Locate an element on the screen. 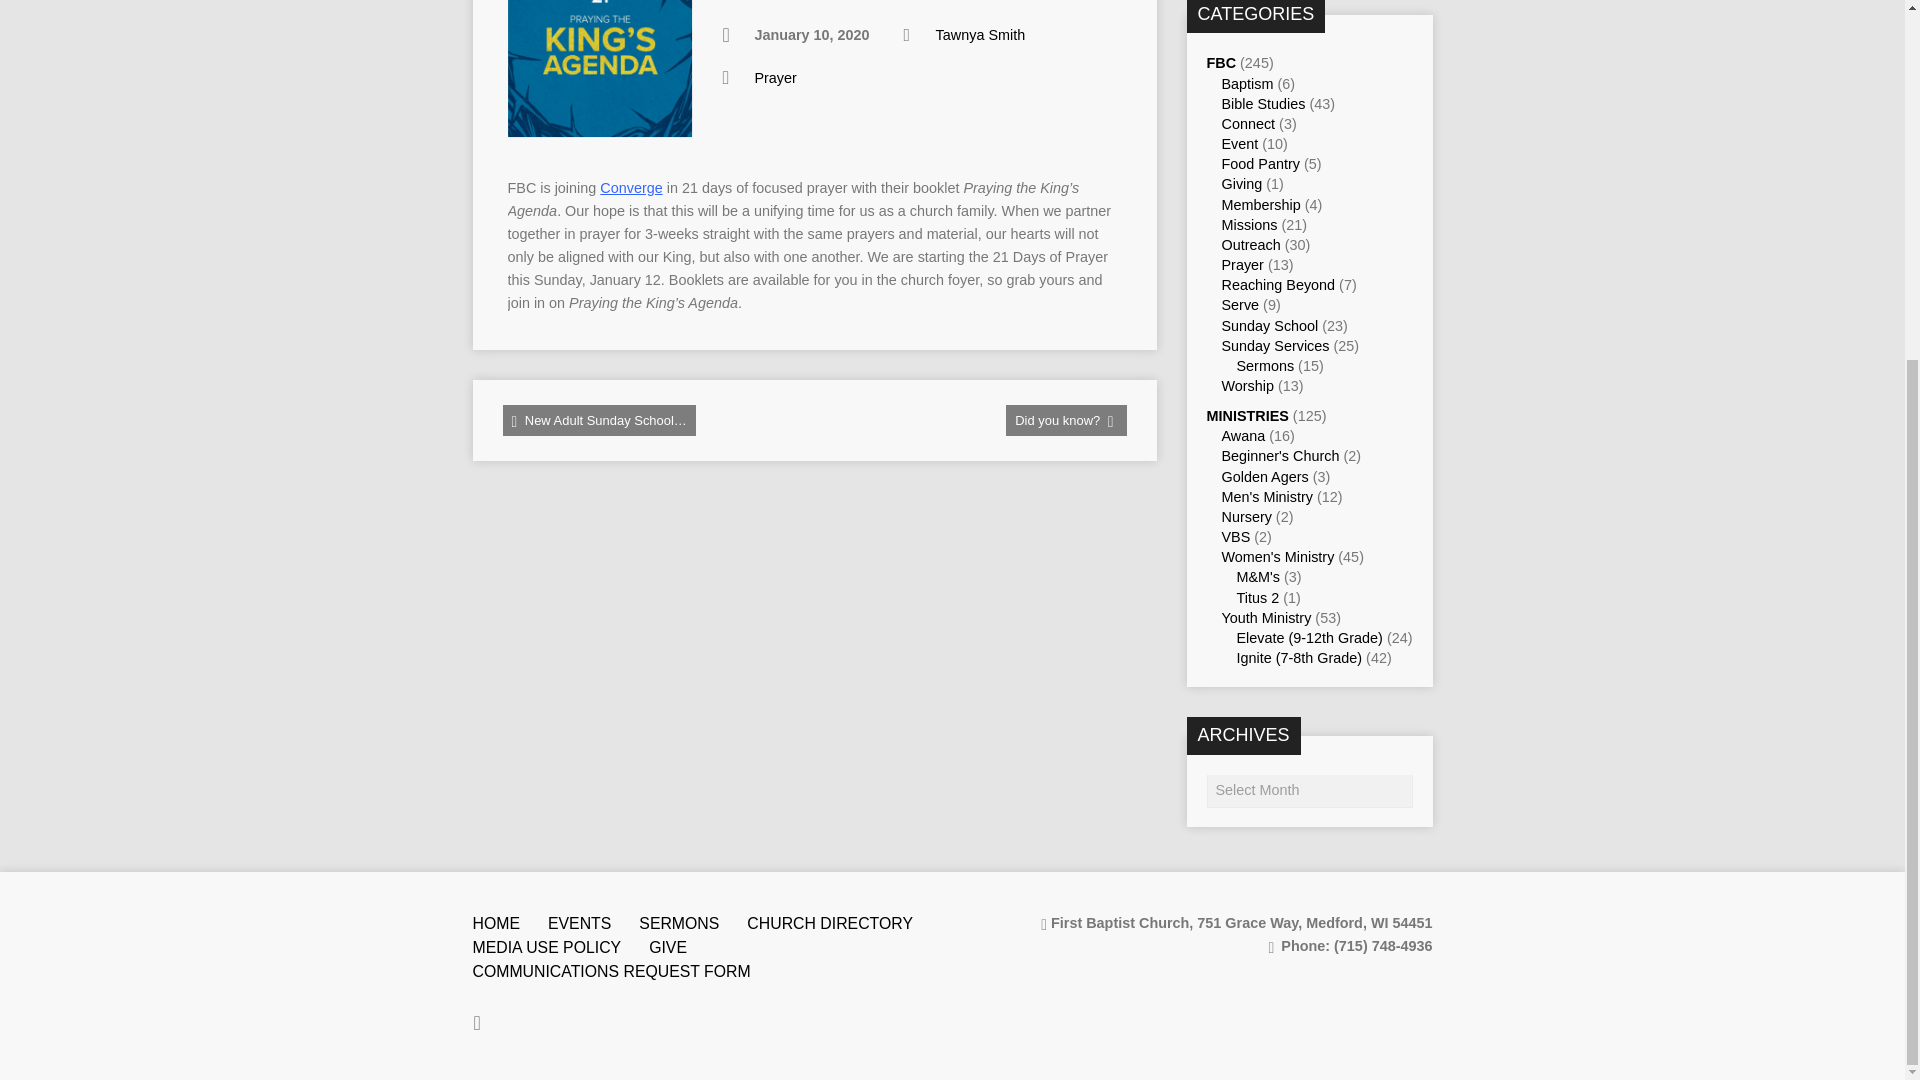  Baptism is located at coordinates (1248, 83).